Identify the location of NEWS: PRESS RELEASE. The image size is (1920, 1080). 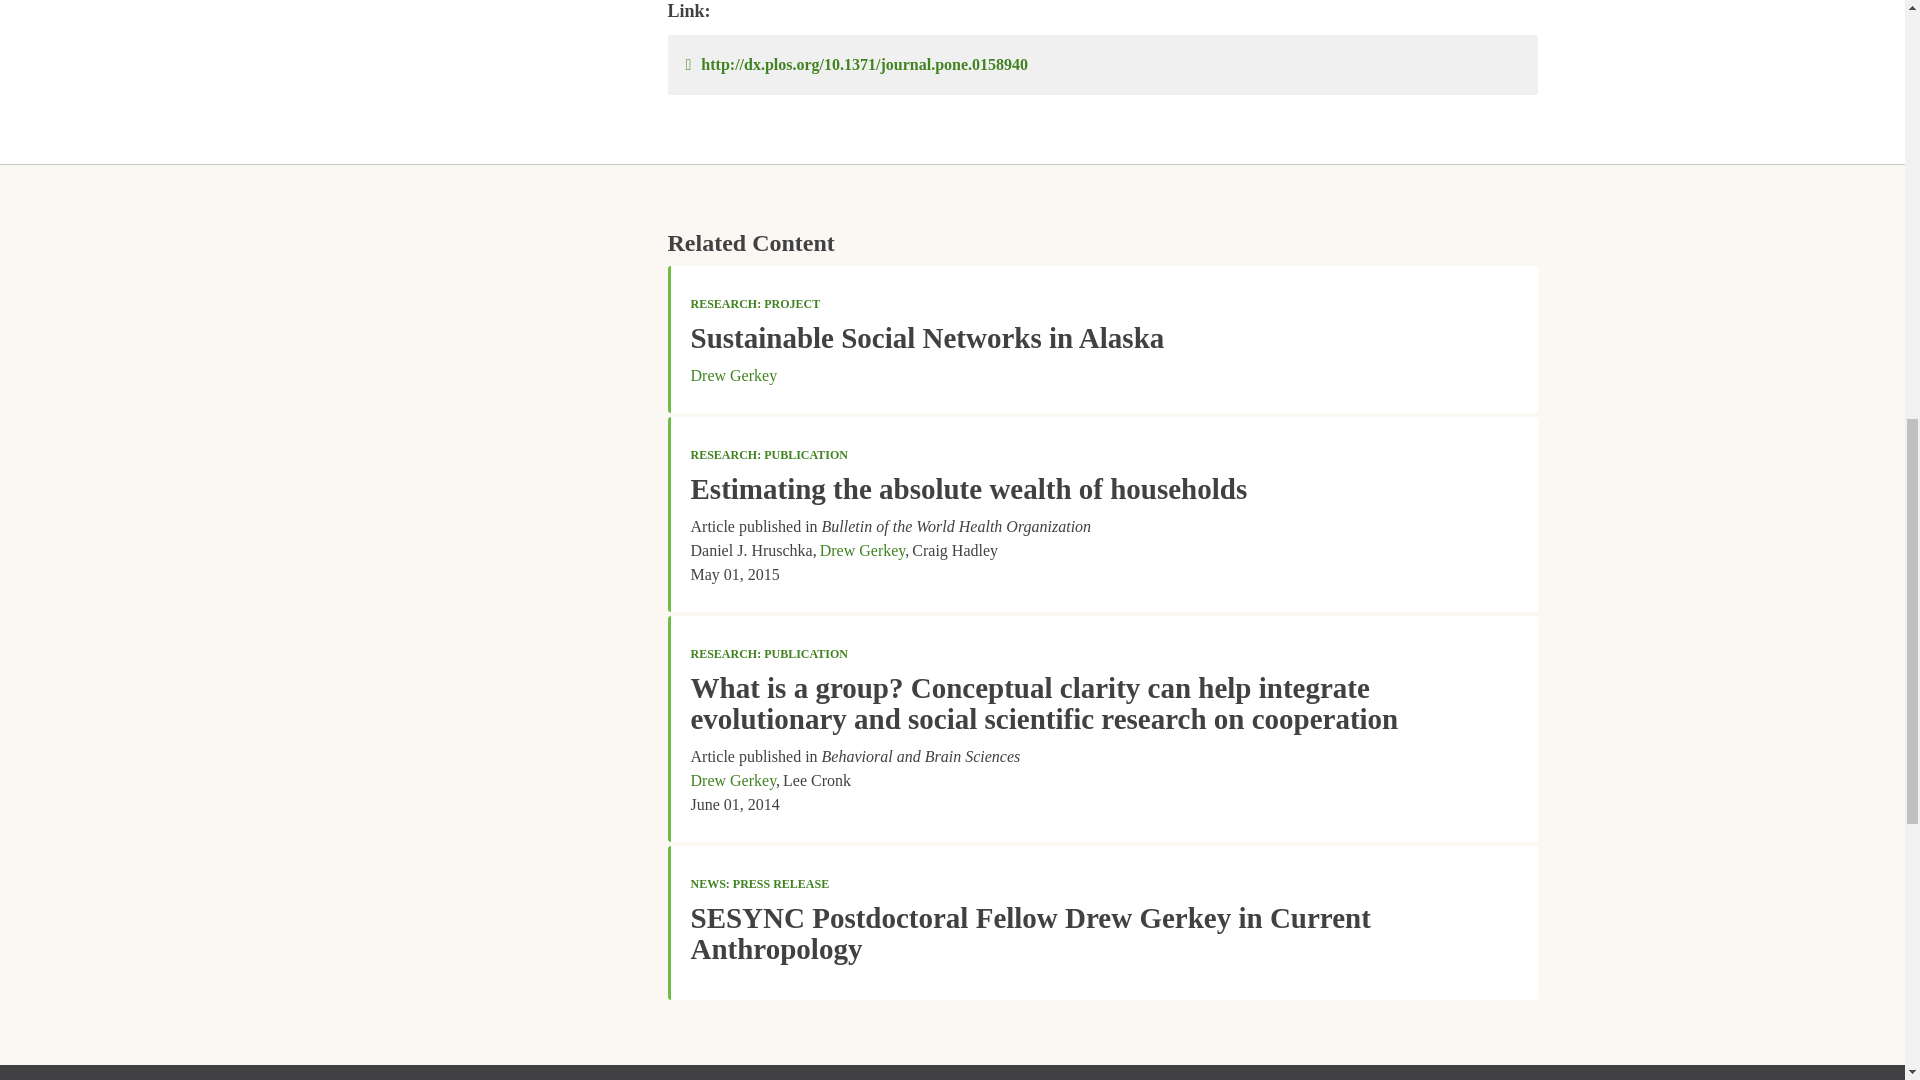
(759, 884).